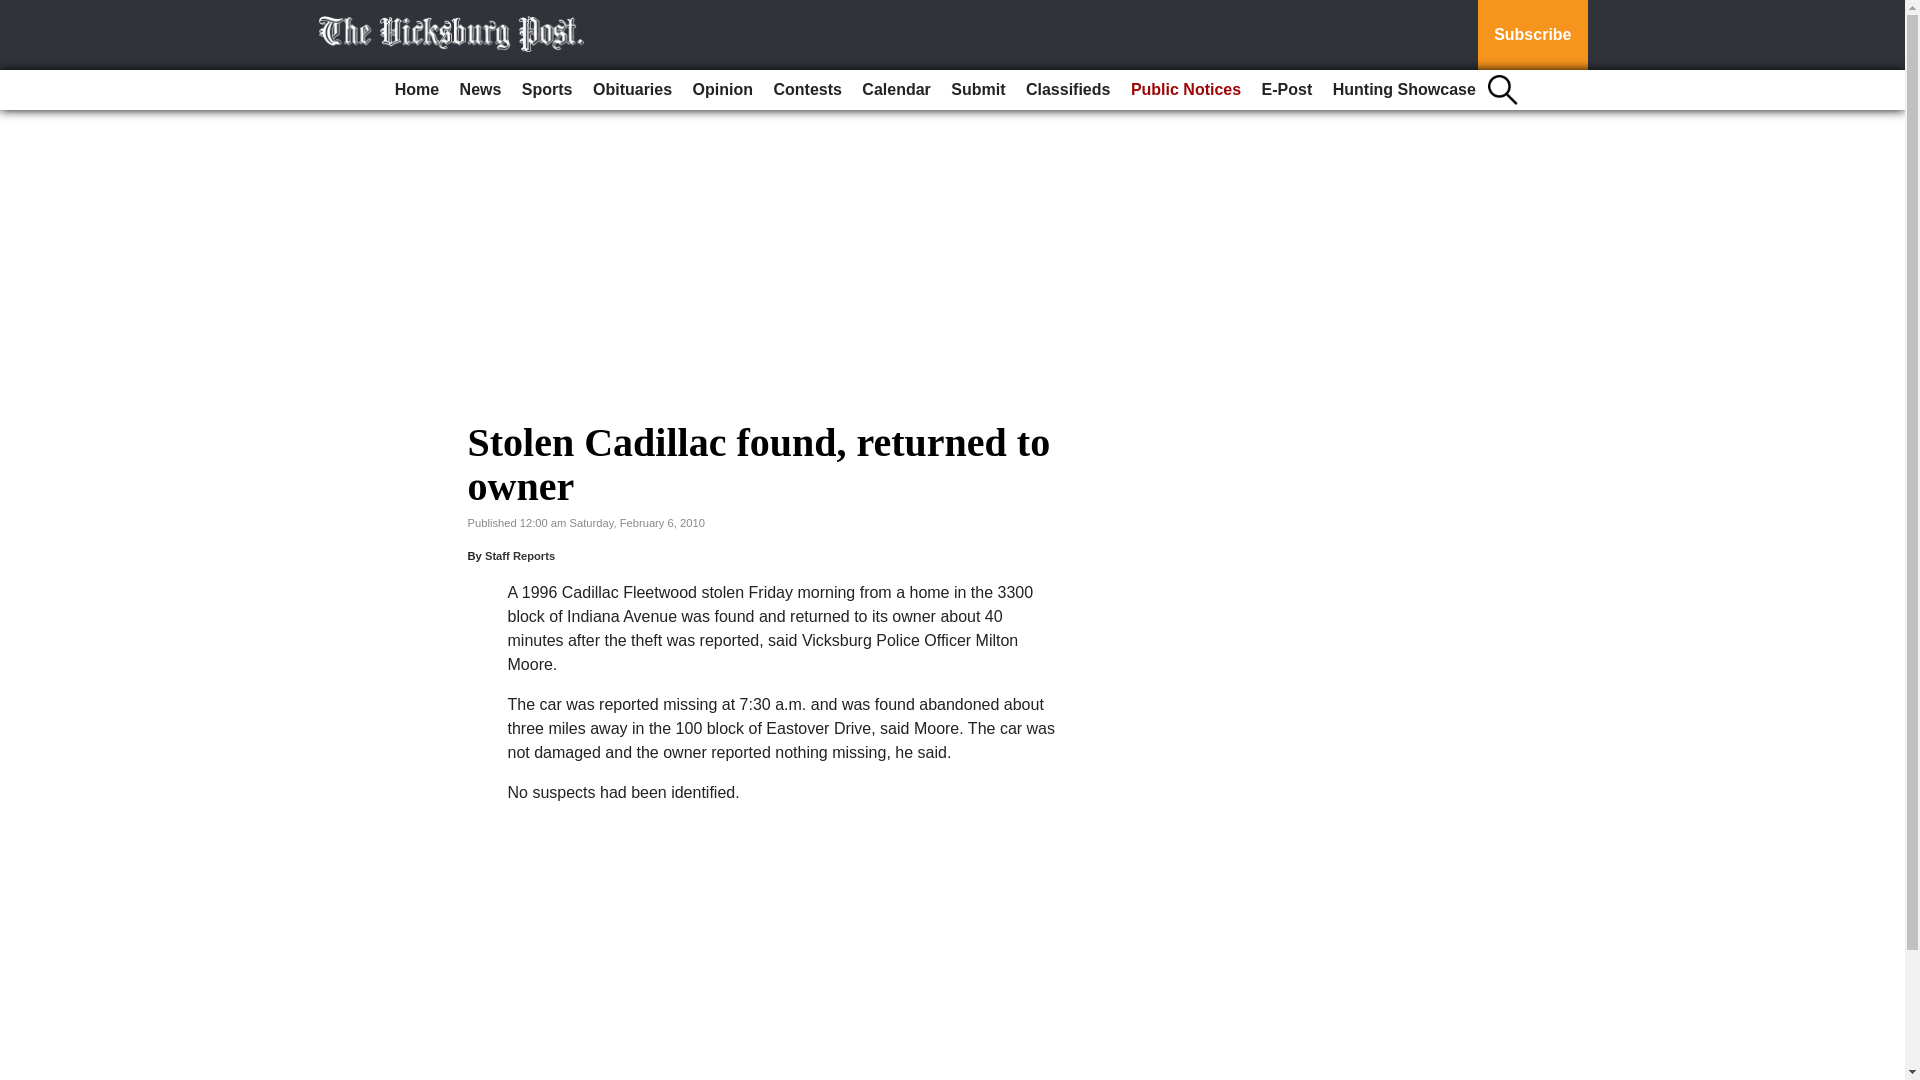  What do you see at coordinates (548, 90) in the screenshot?
I see `Sports` at bounding box center [548, 90].